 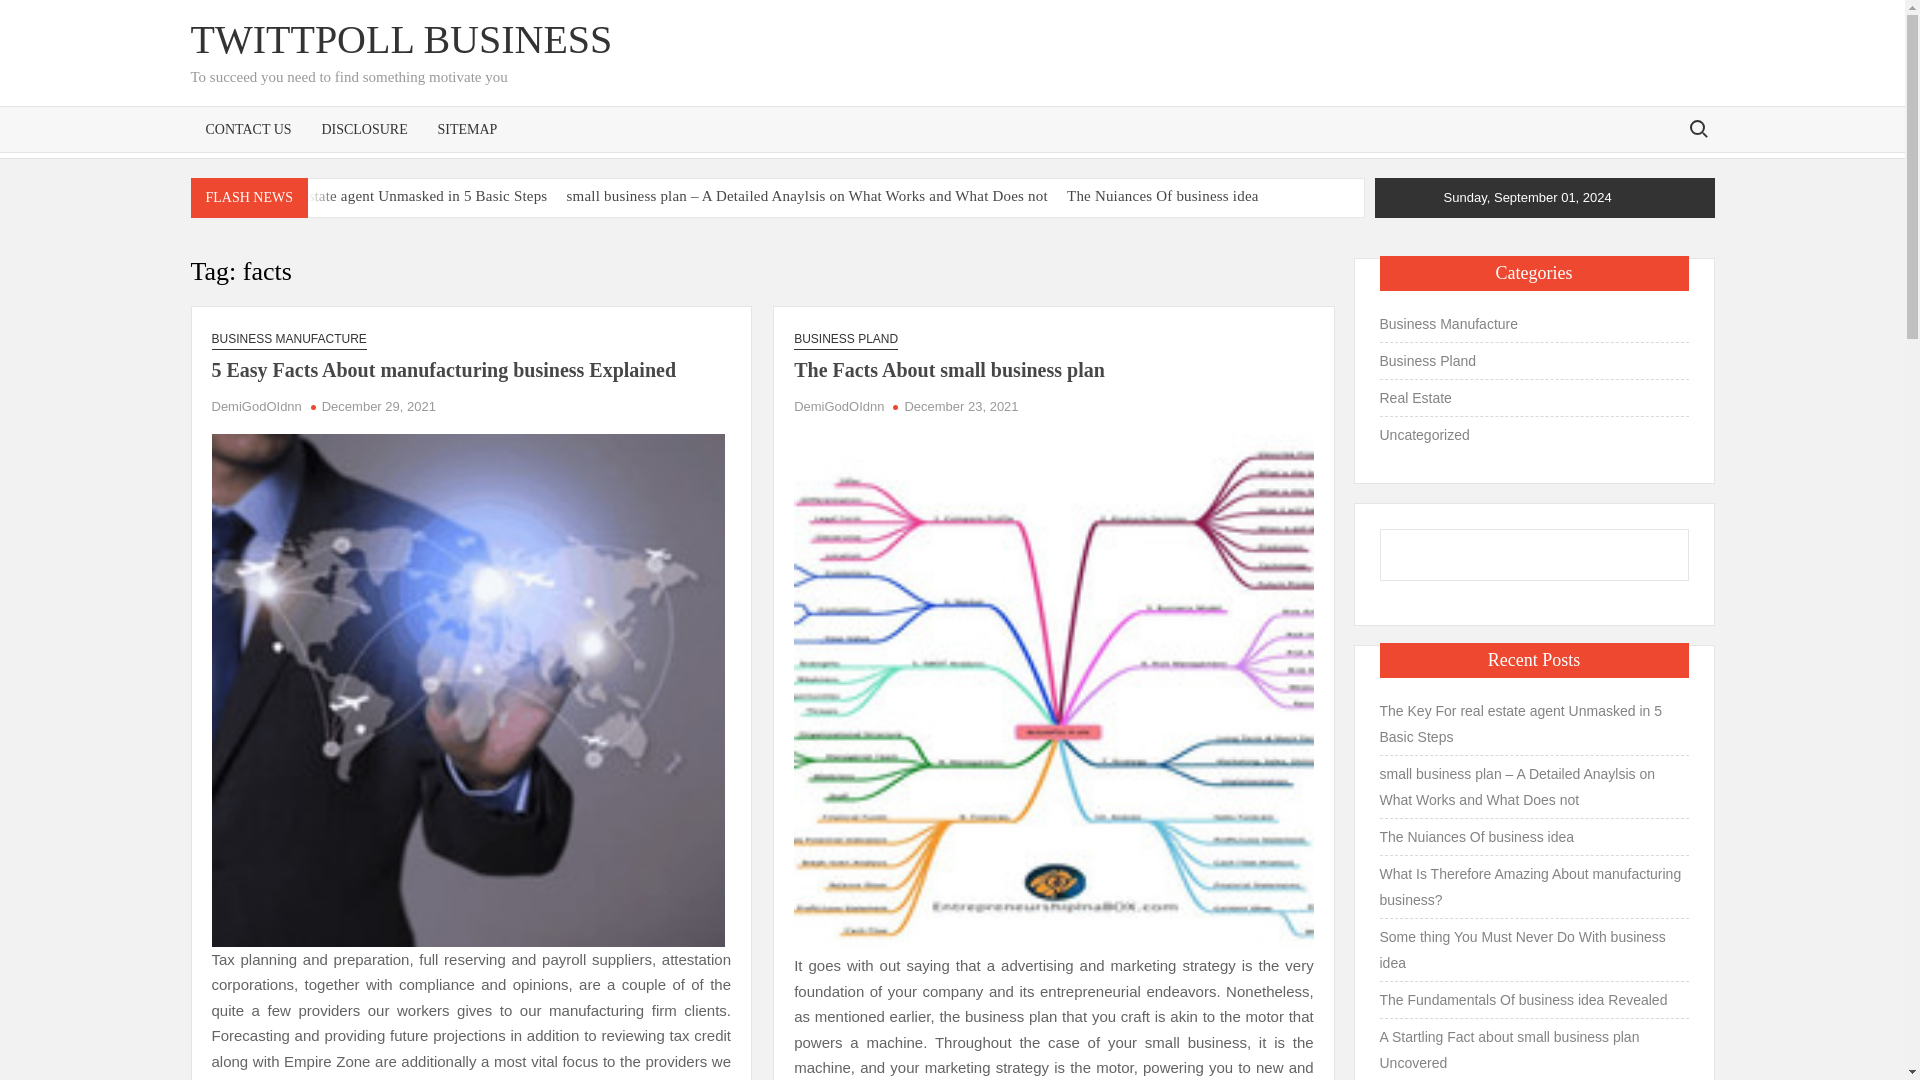 What do you see at coordinates (401, 39) in the screenshot?
I see `TWITTPOLL BUSINESS` at bounding box center [401, 39].